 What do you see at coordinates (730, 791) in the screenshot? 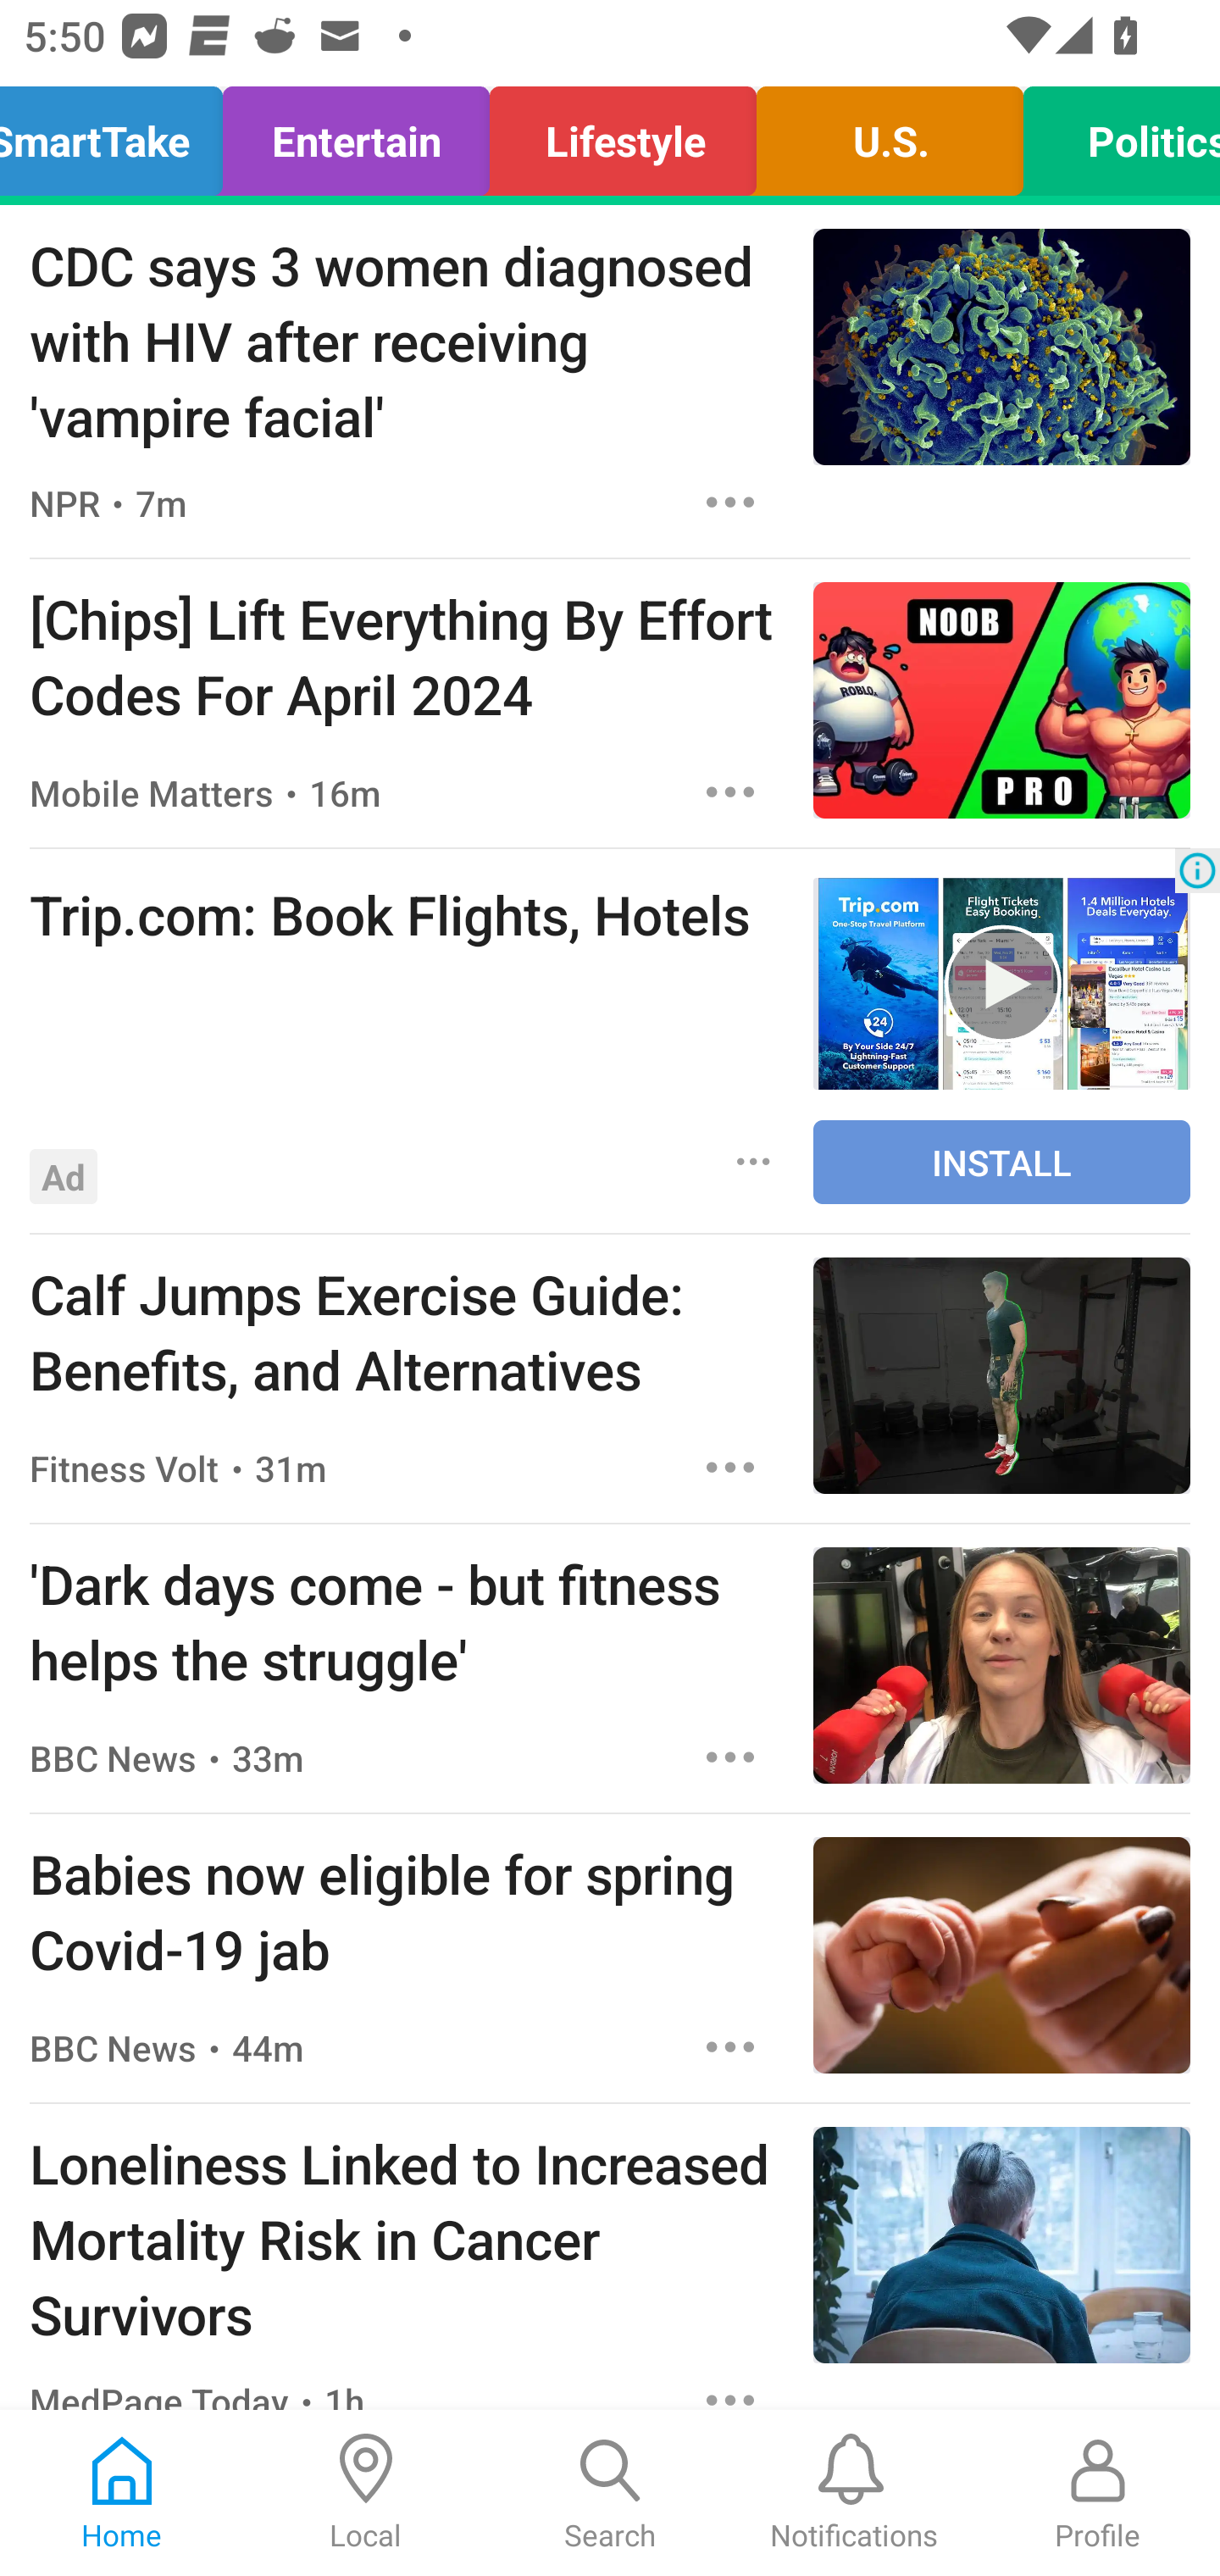
I see `Options` at bounding box center [730, 791].